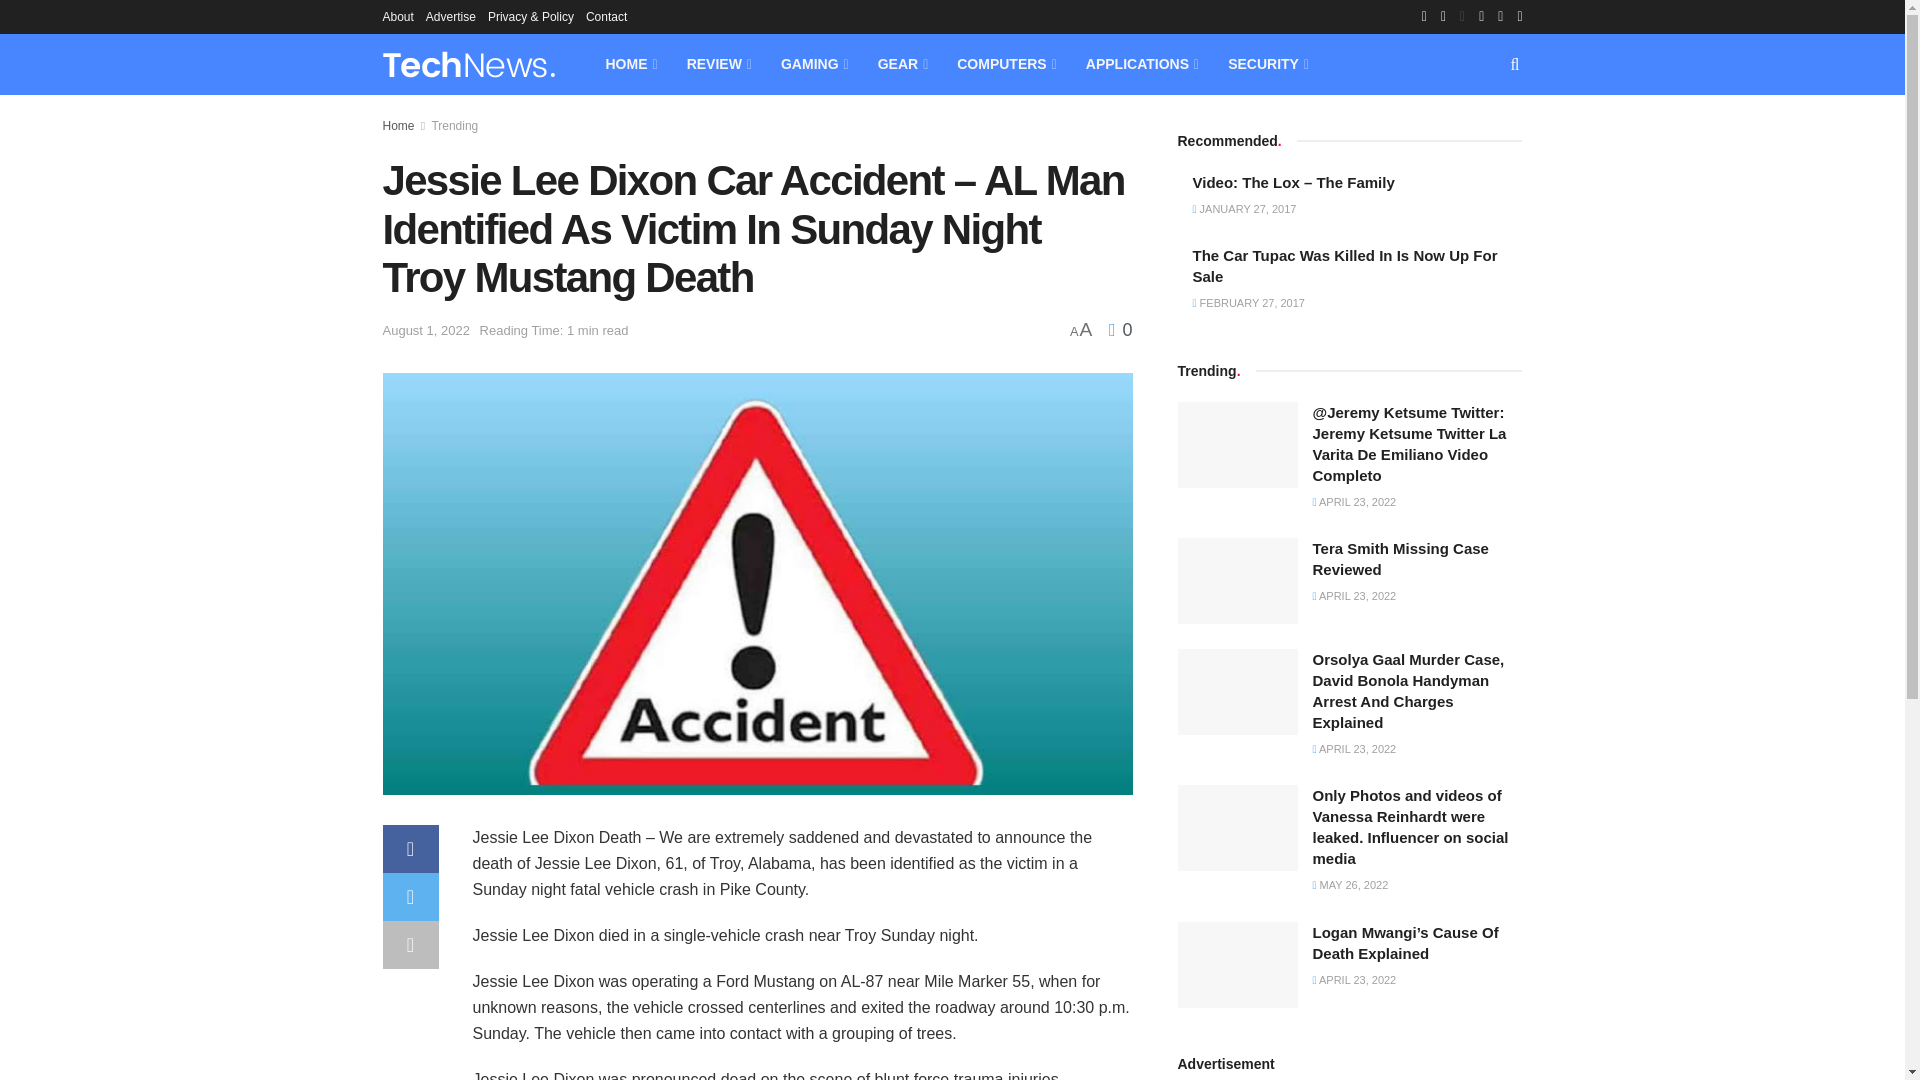  What do you see at coordinates (717, 64) in the screenshot?
I see `REVIEW` at bounding box center [717, 64].